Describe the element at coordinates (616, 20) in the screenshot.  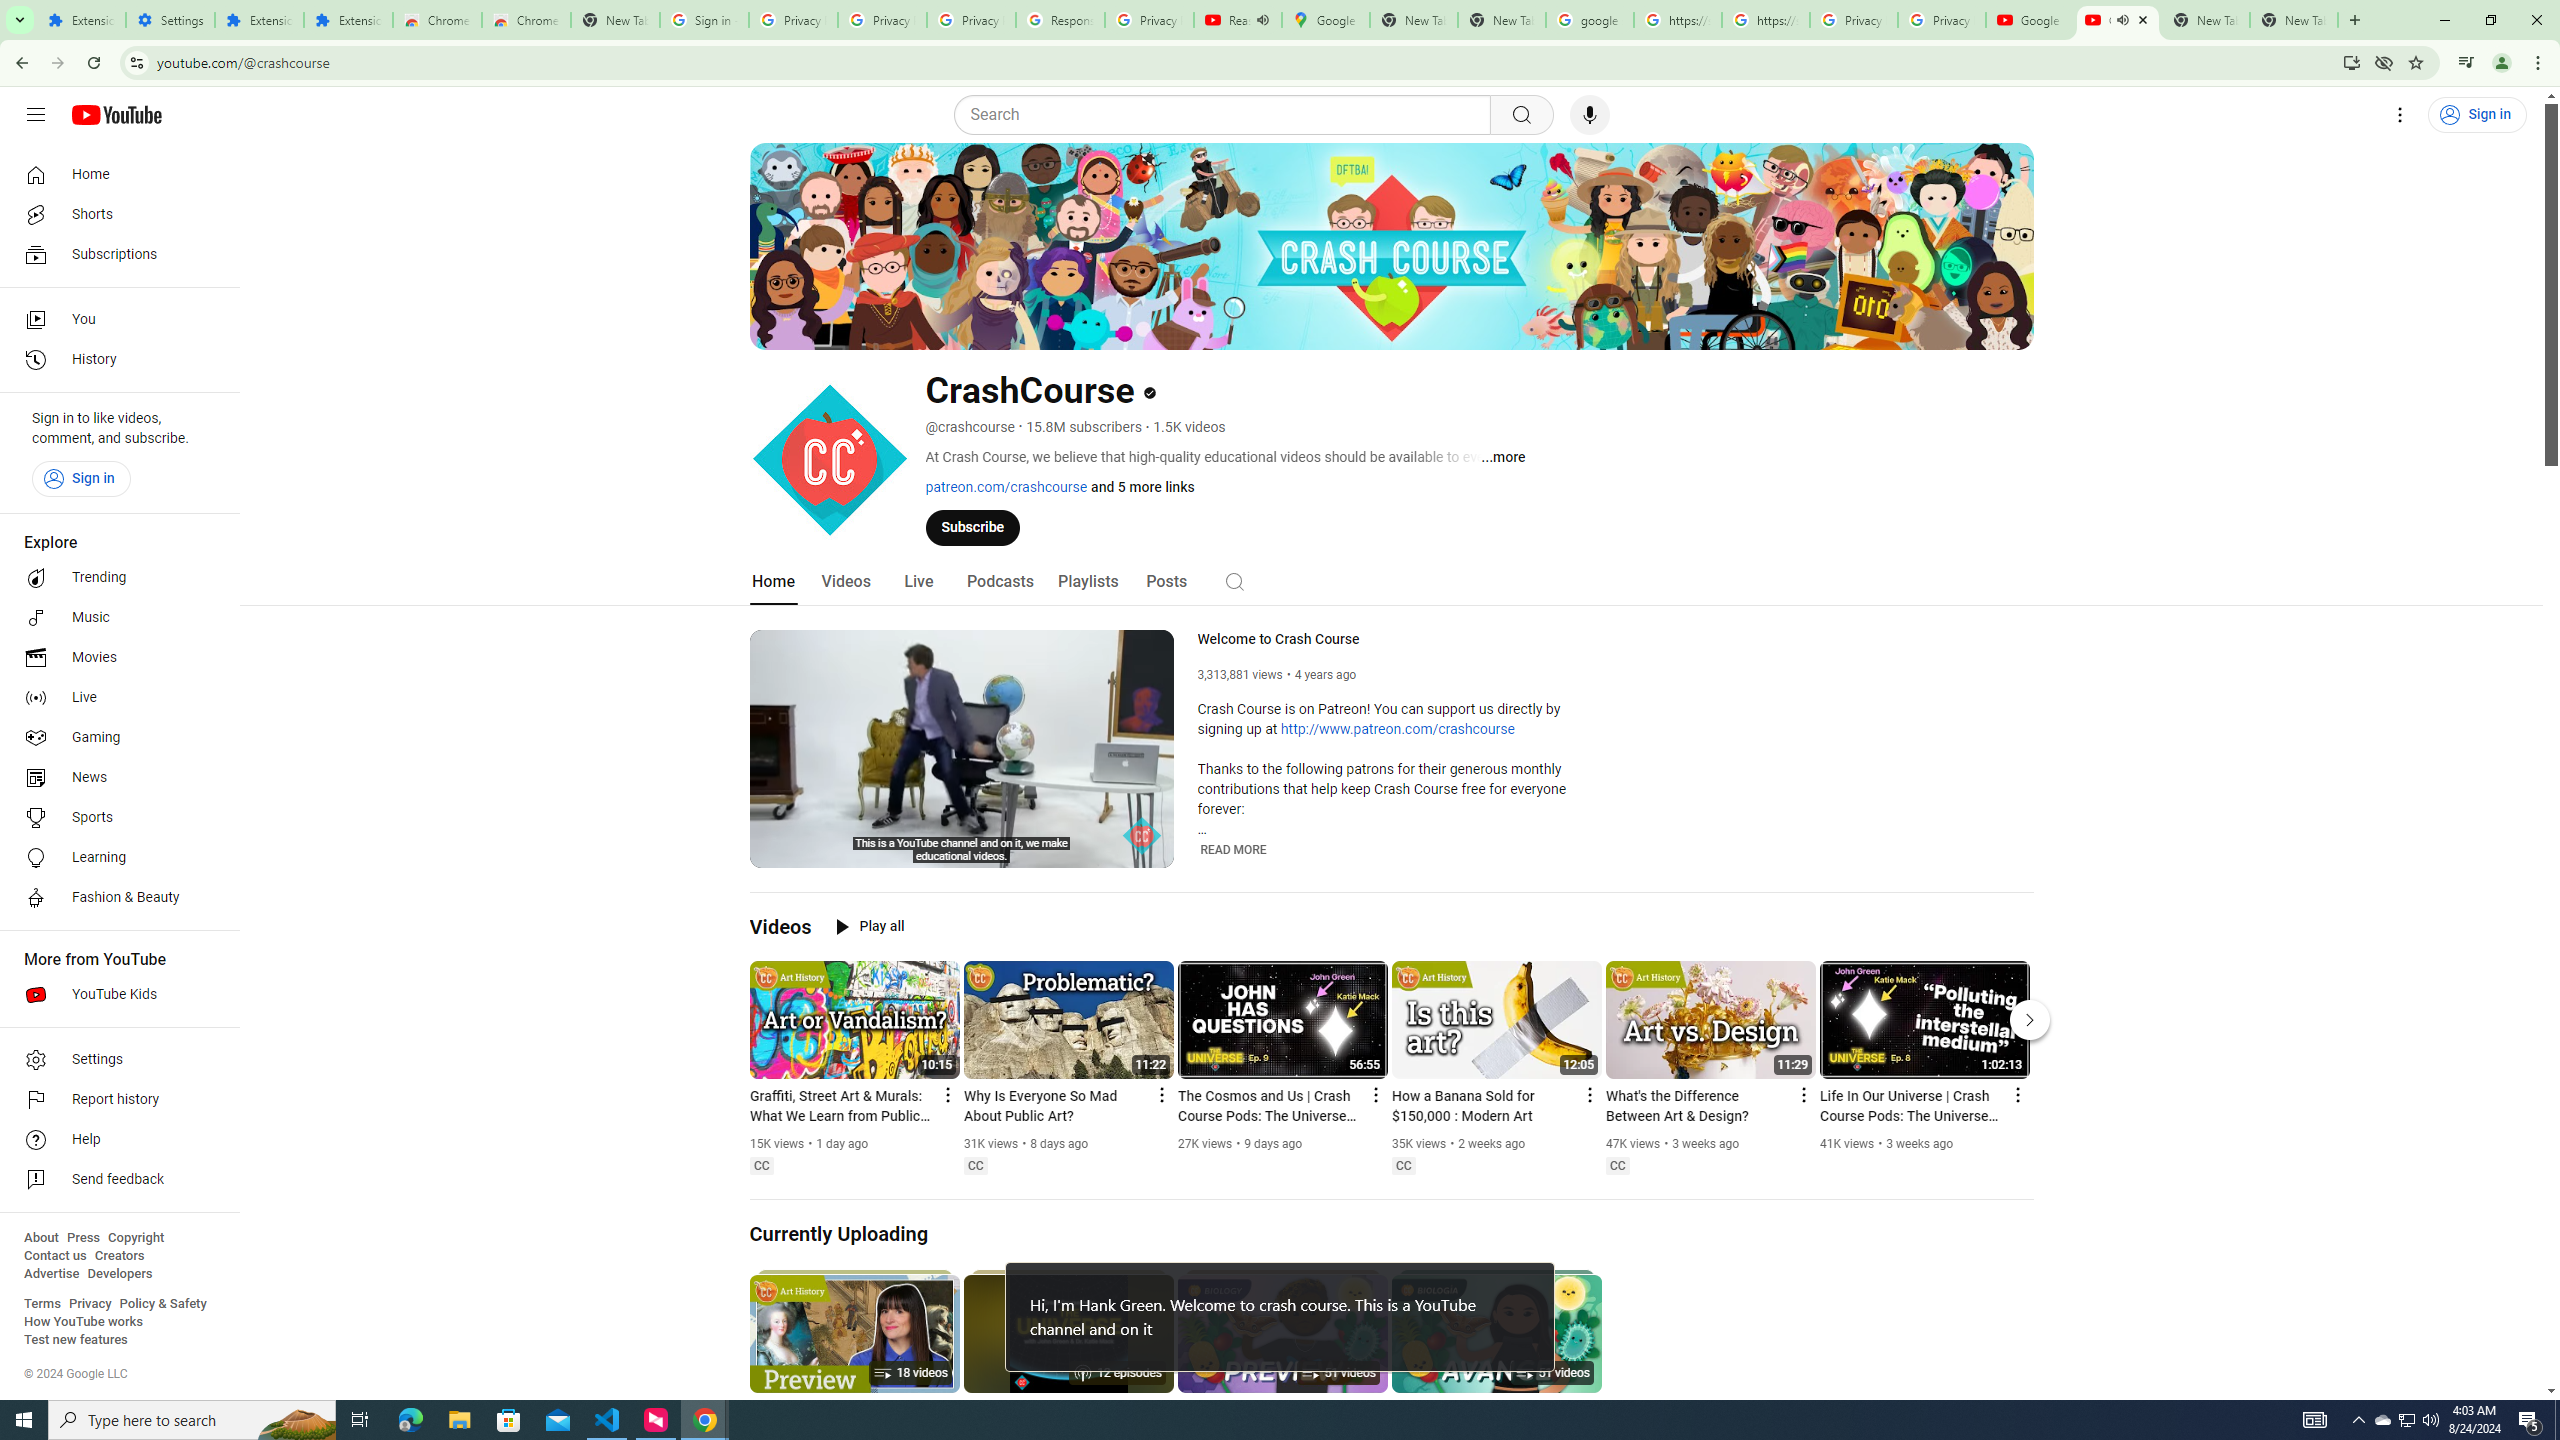
I see `New Tab` at that location.